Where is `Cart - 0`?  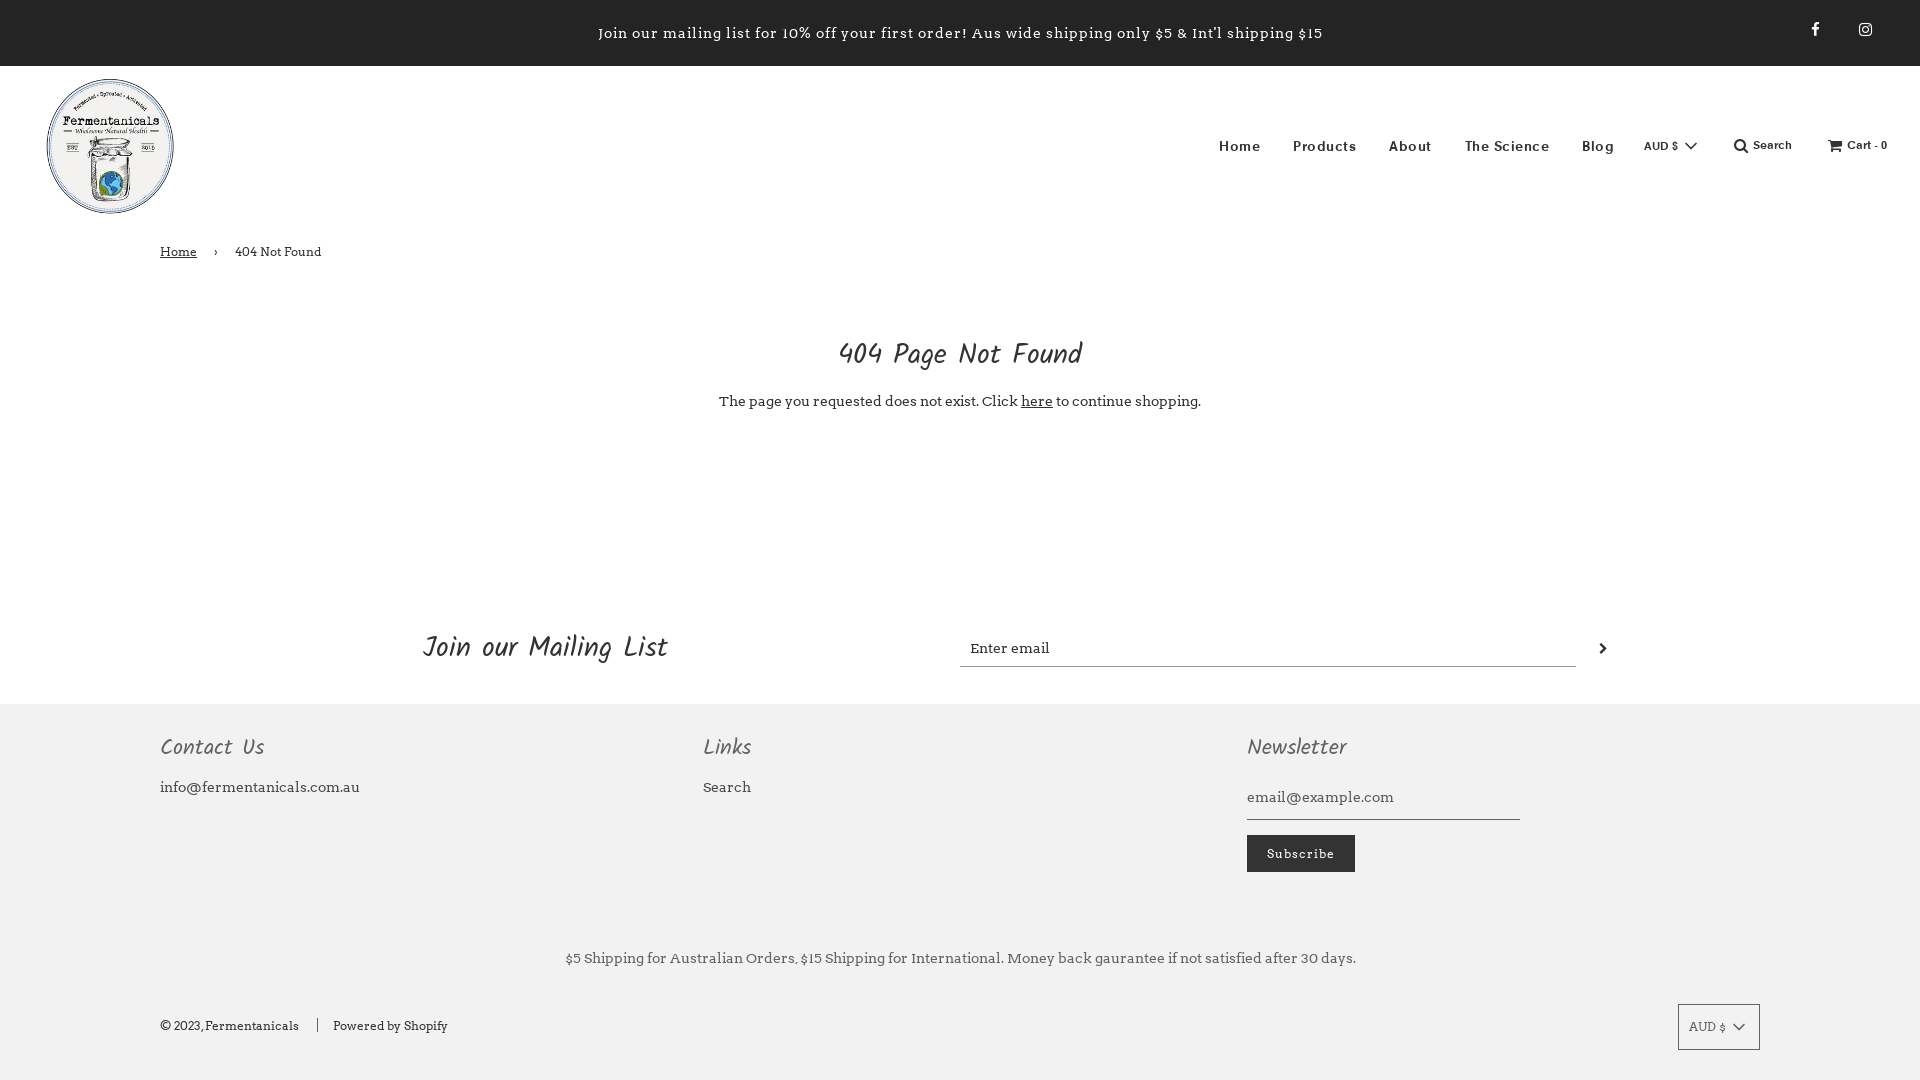
Cart - 0 is located at coordinates (1858, 146).